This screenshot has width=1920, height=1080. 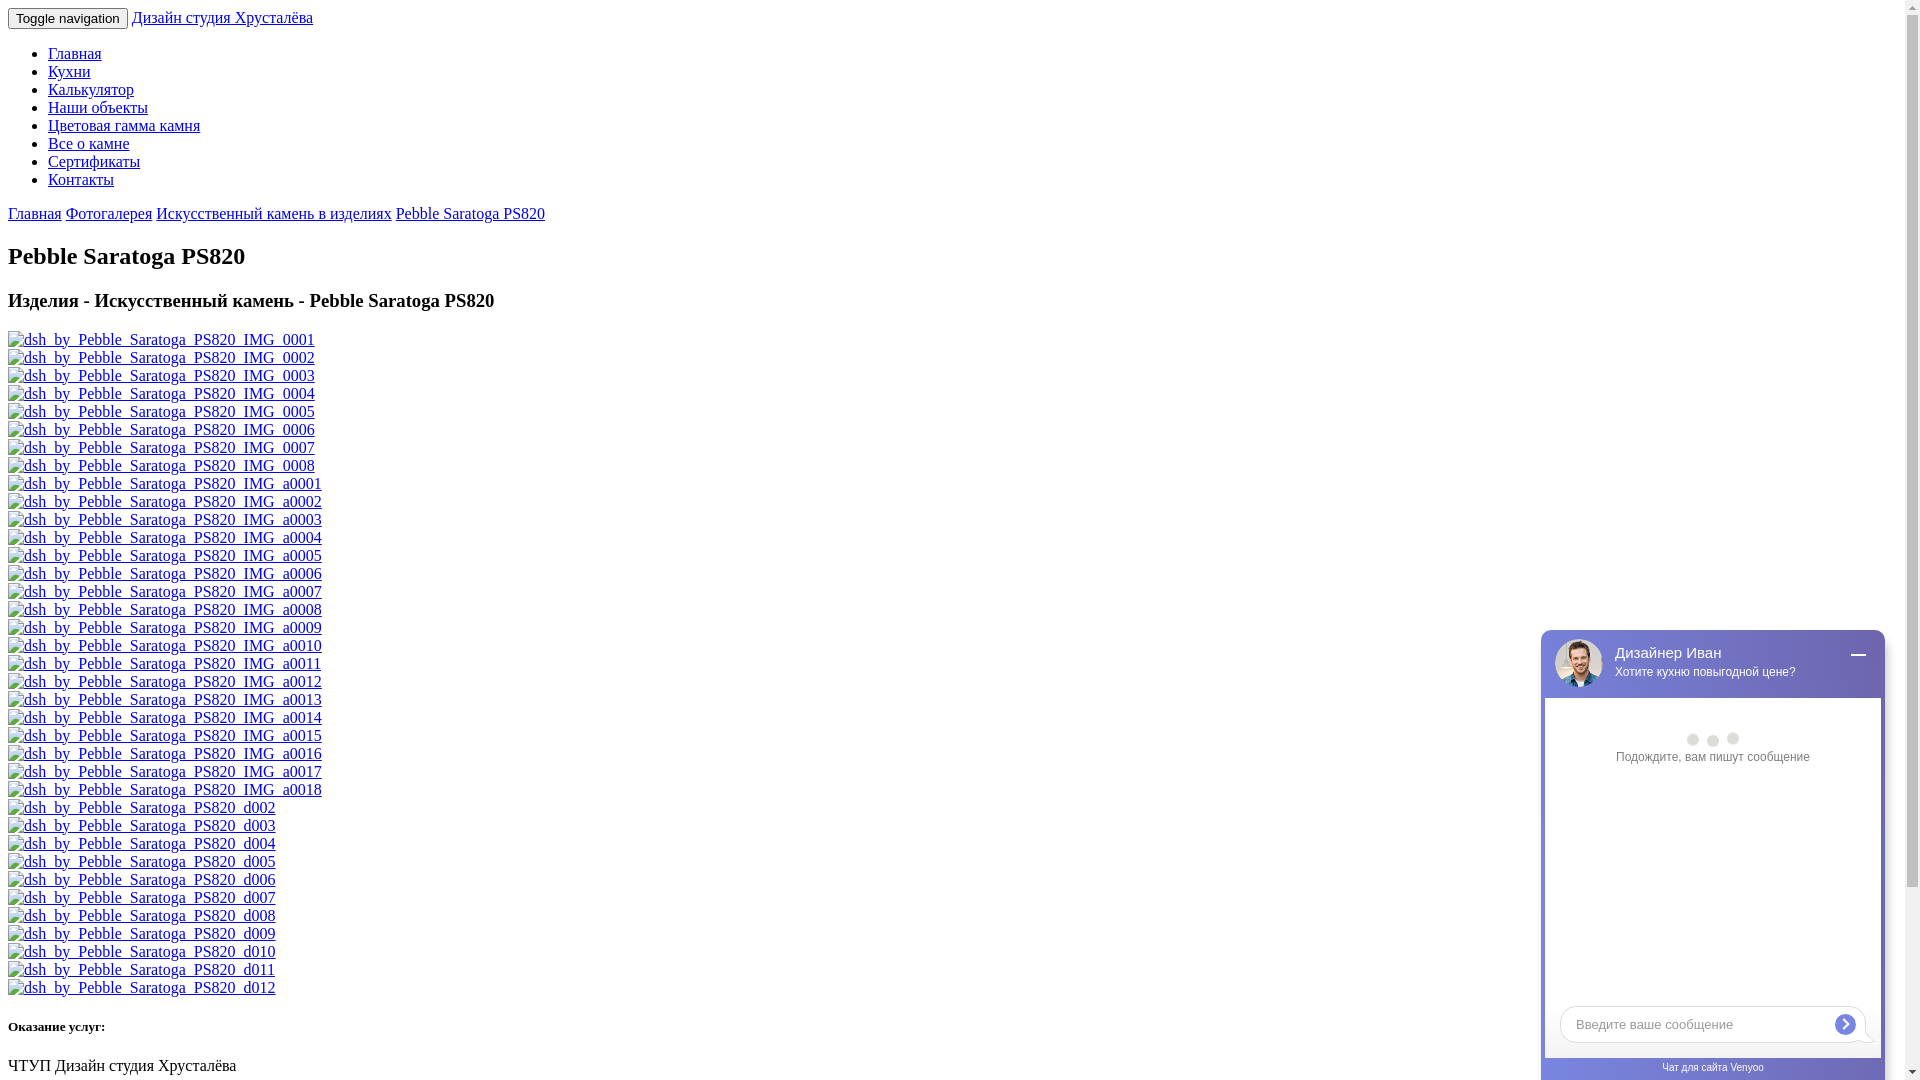 I want to click on dsh_by_Pebble_Saratoga_PS820_d004, so click(x=142, y=844).